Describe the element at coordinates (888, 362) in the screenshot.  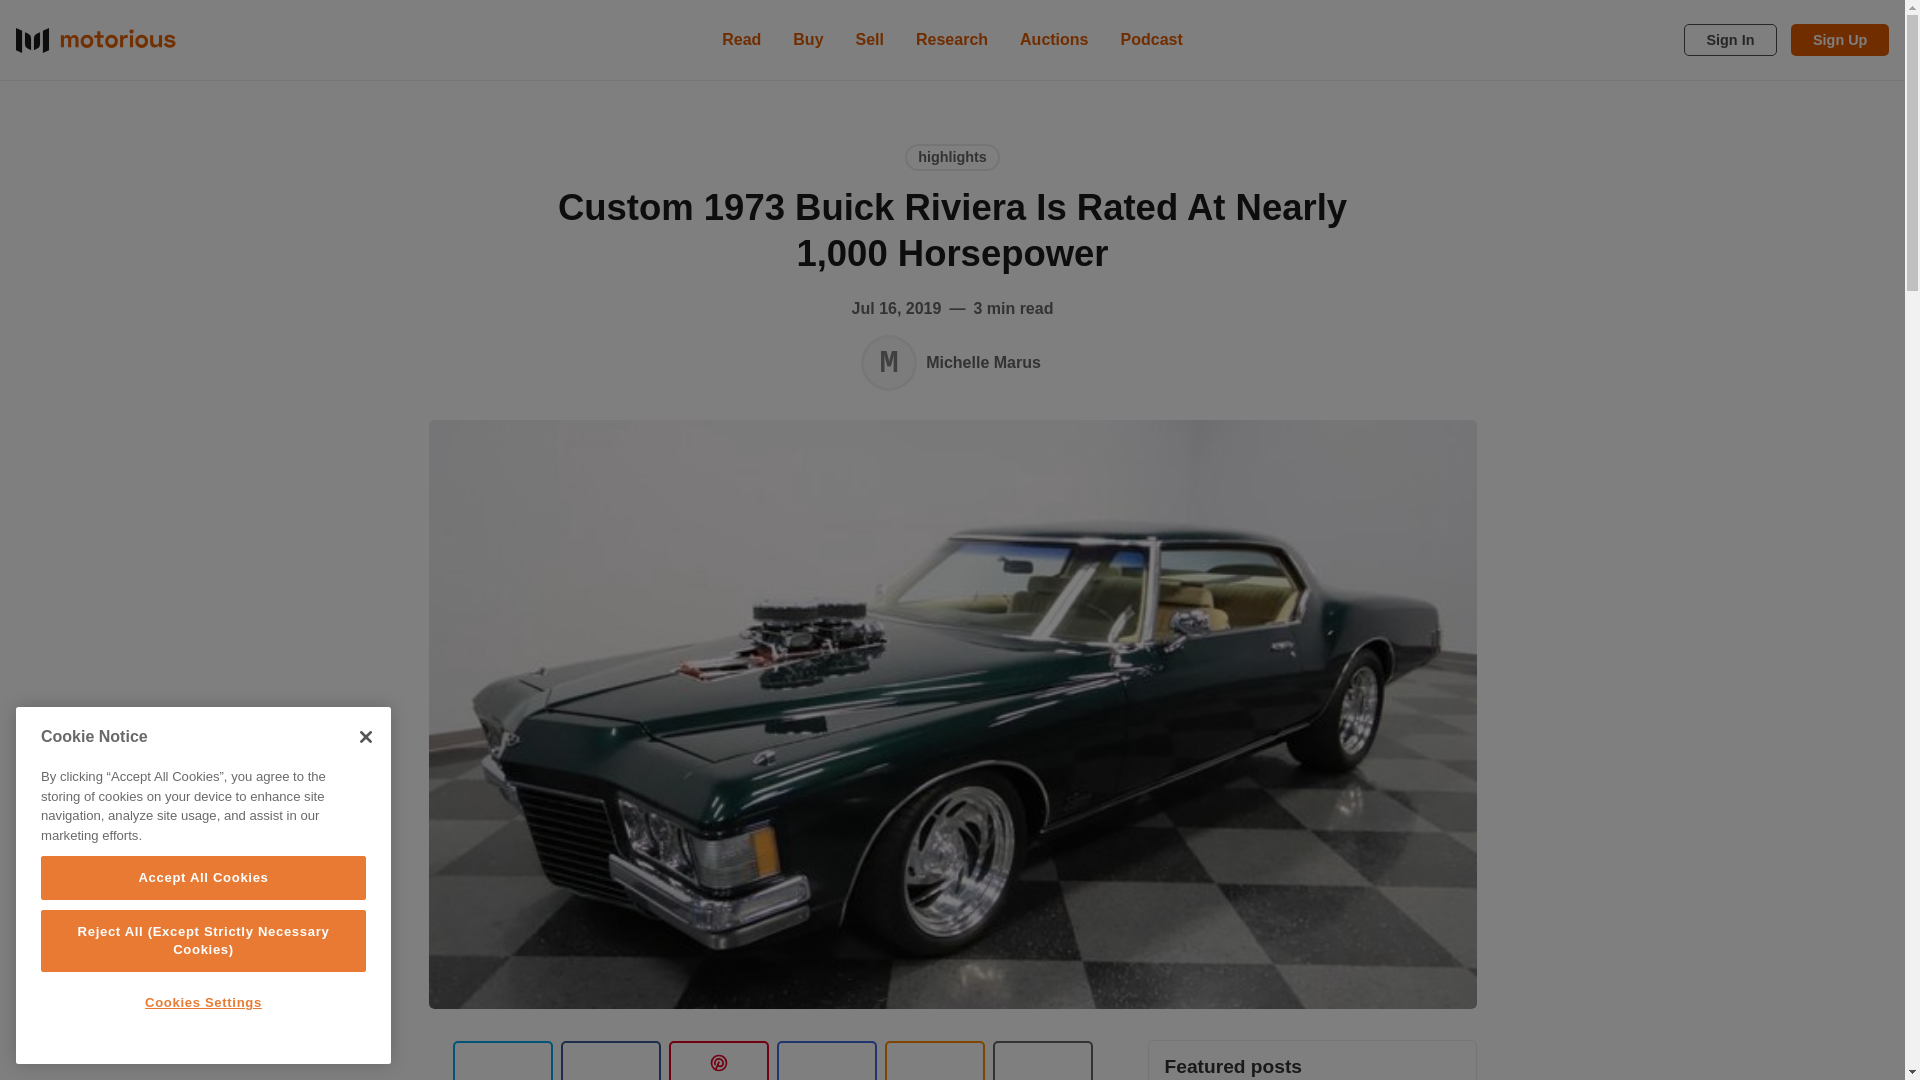
I see `Michelle Marus` at that location.